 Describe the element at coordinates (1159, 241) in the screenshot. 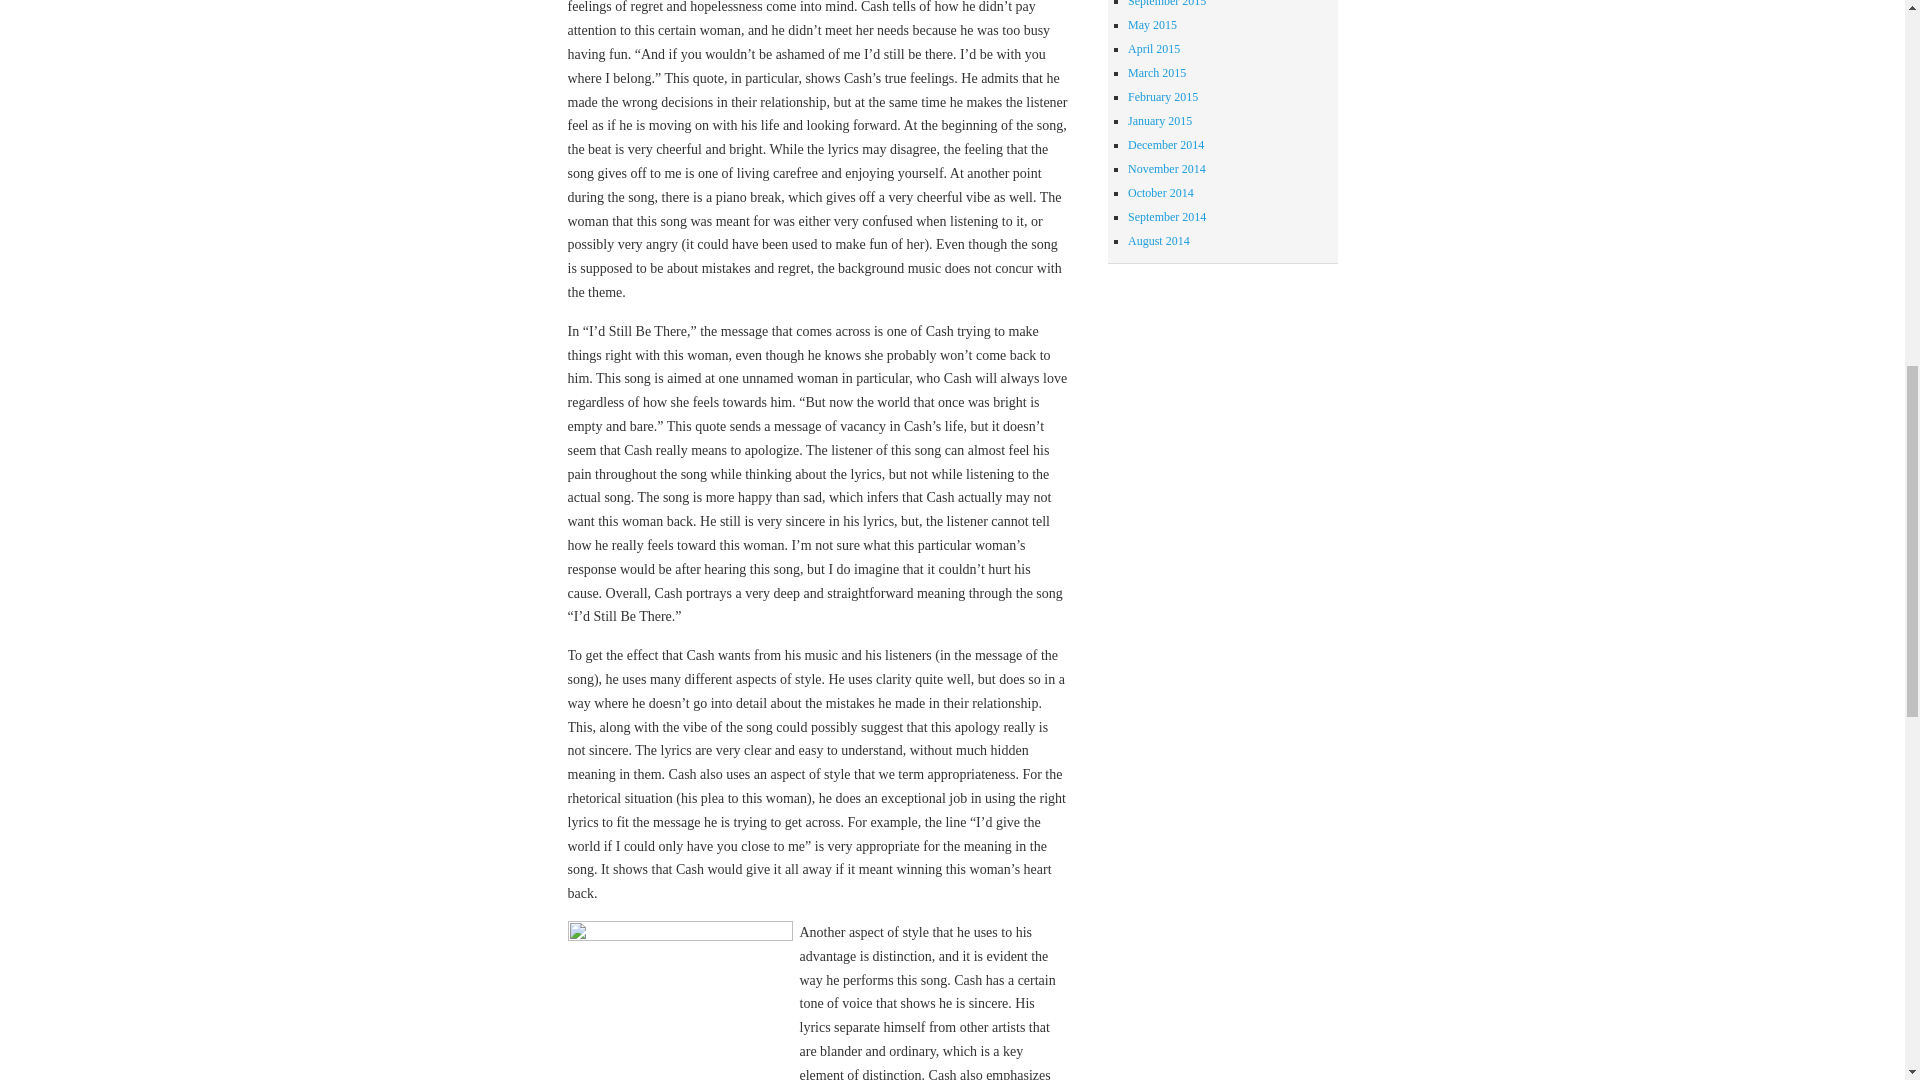

I see `August 2014` at that location.